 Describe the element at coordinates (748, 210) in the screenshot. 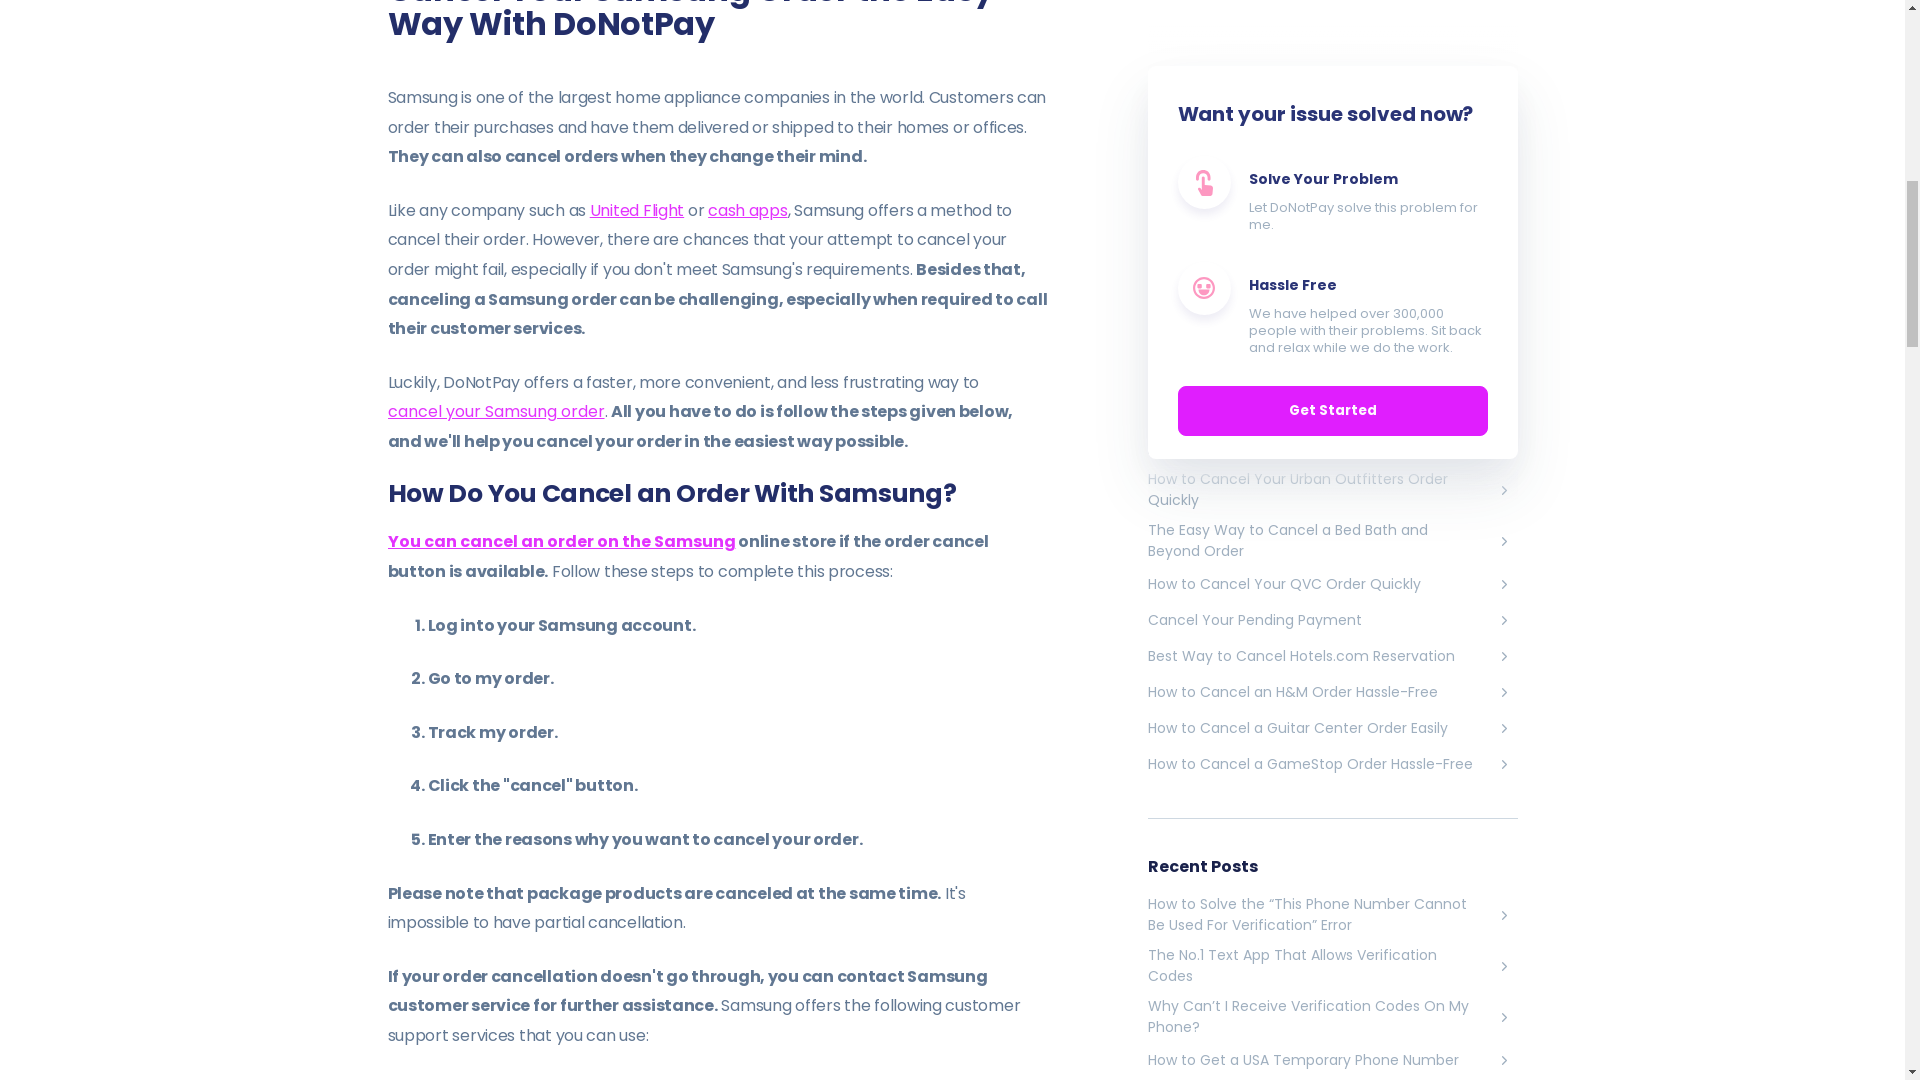

I see `cash apps` at that location.